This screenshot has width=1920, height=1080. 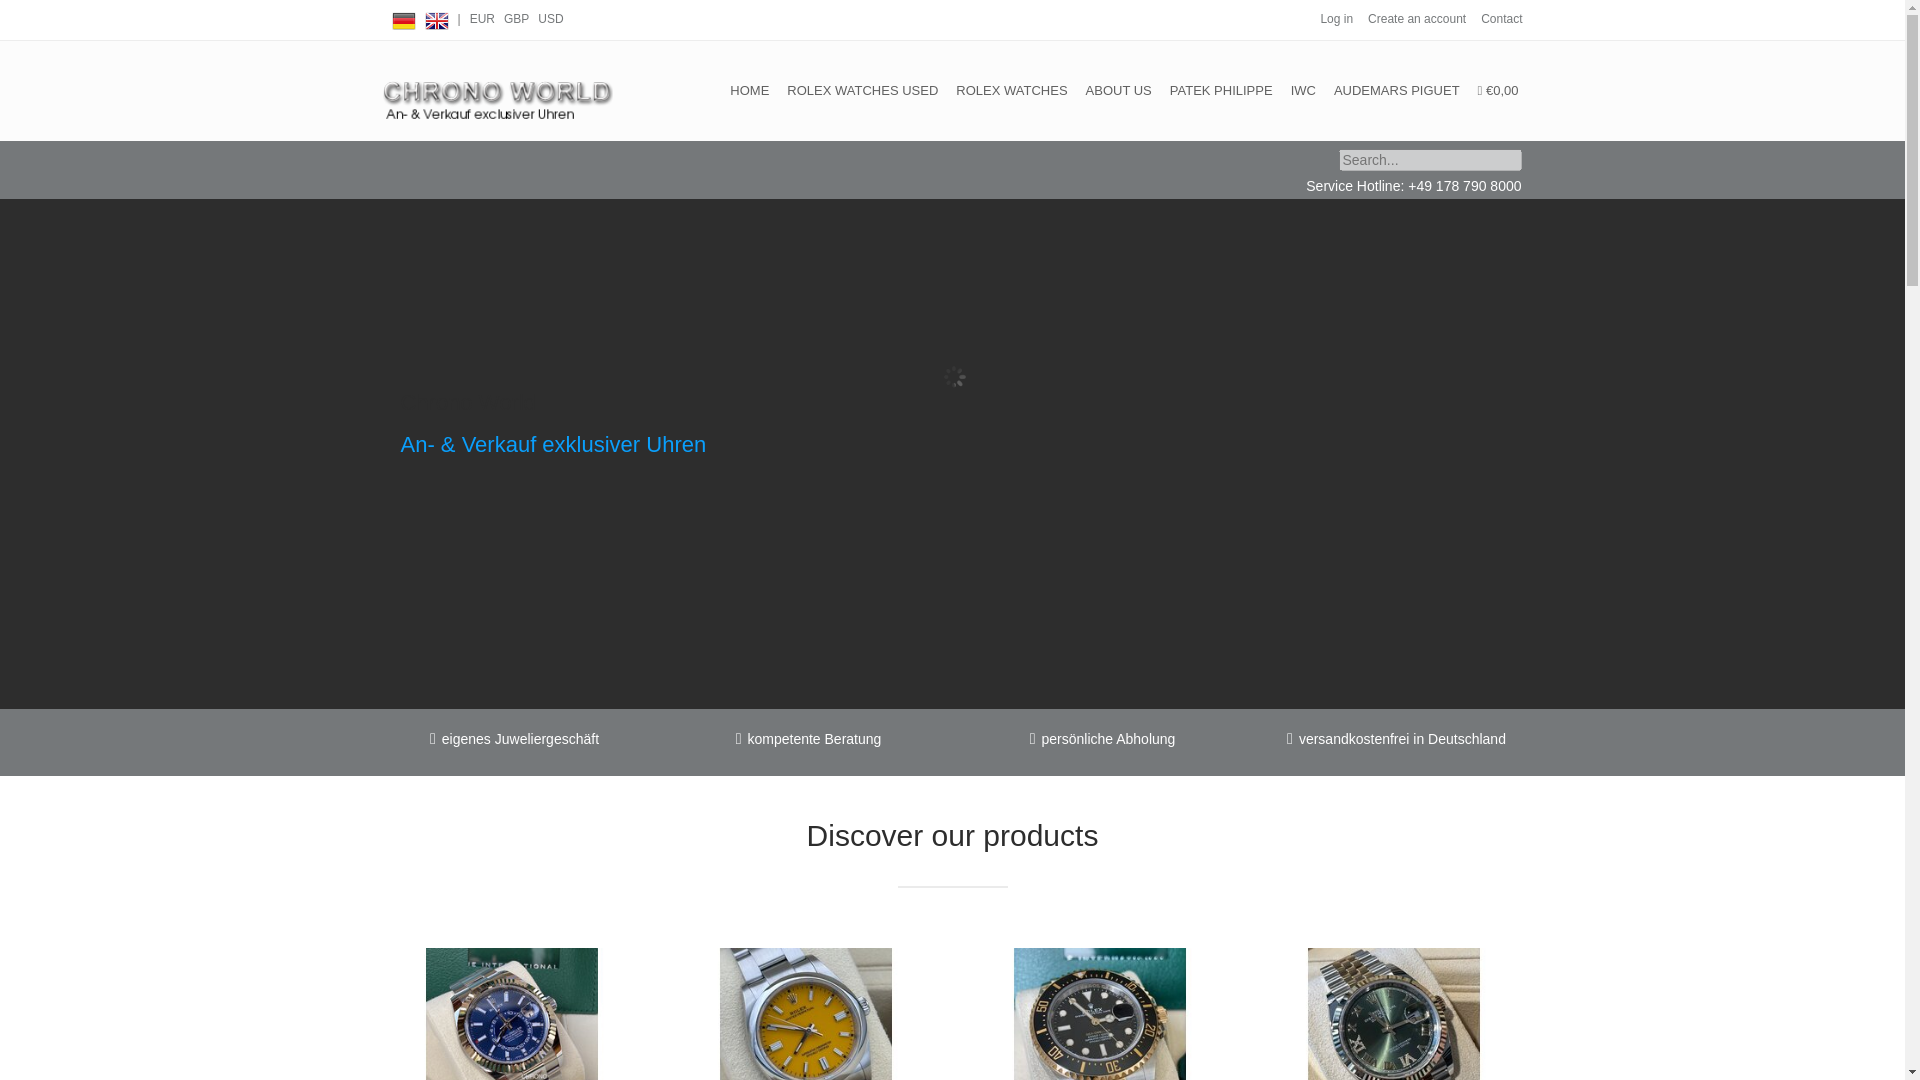 What do you see at coordinates (1336, 18) in the screenshot?
I see `Log in` at bounding box center [1336, 18].